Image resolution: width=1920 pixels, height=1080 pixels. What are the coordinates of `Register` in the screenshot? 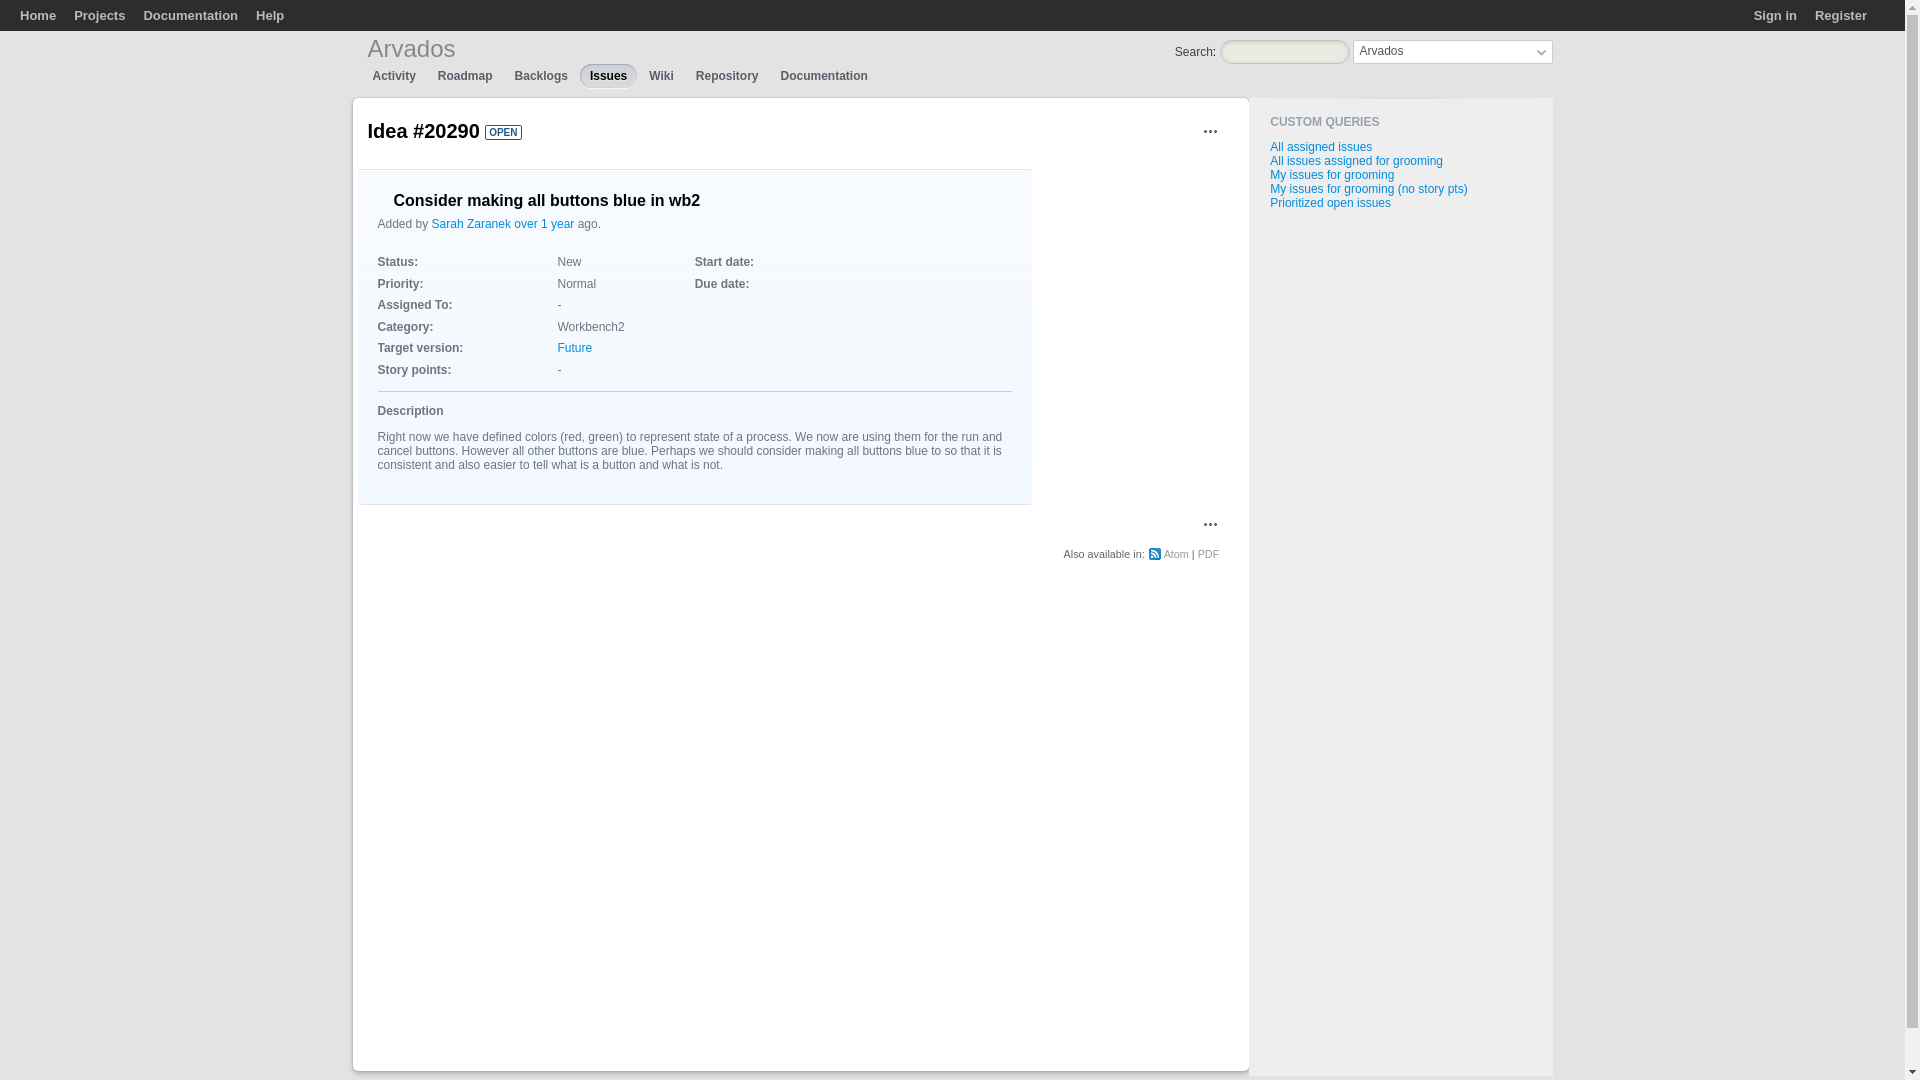 It's located at (1840, 14).